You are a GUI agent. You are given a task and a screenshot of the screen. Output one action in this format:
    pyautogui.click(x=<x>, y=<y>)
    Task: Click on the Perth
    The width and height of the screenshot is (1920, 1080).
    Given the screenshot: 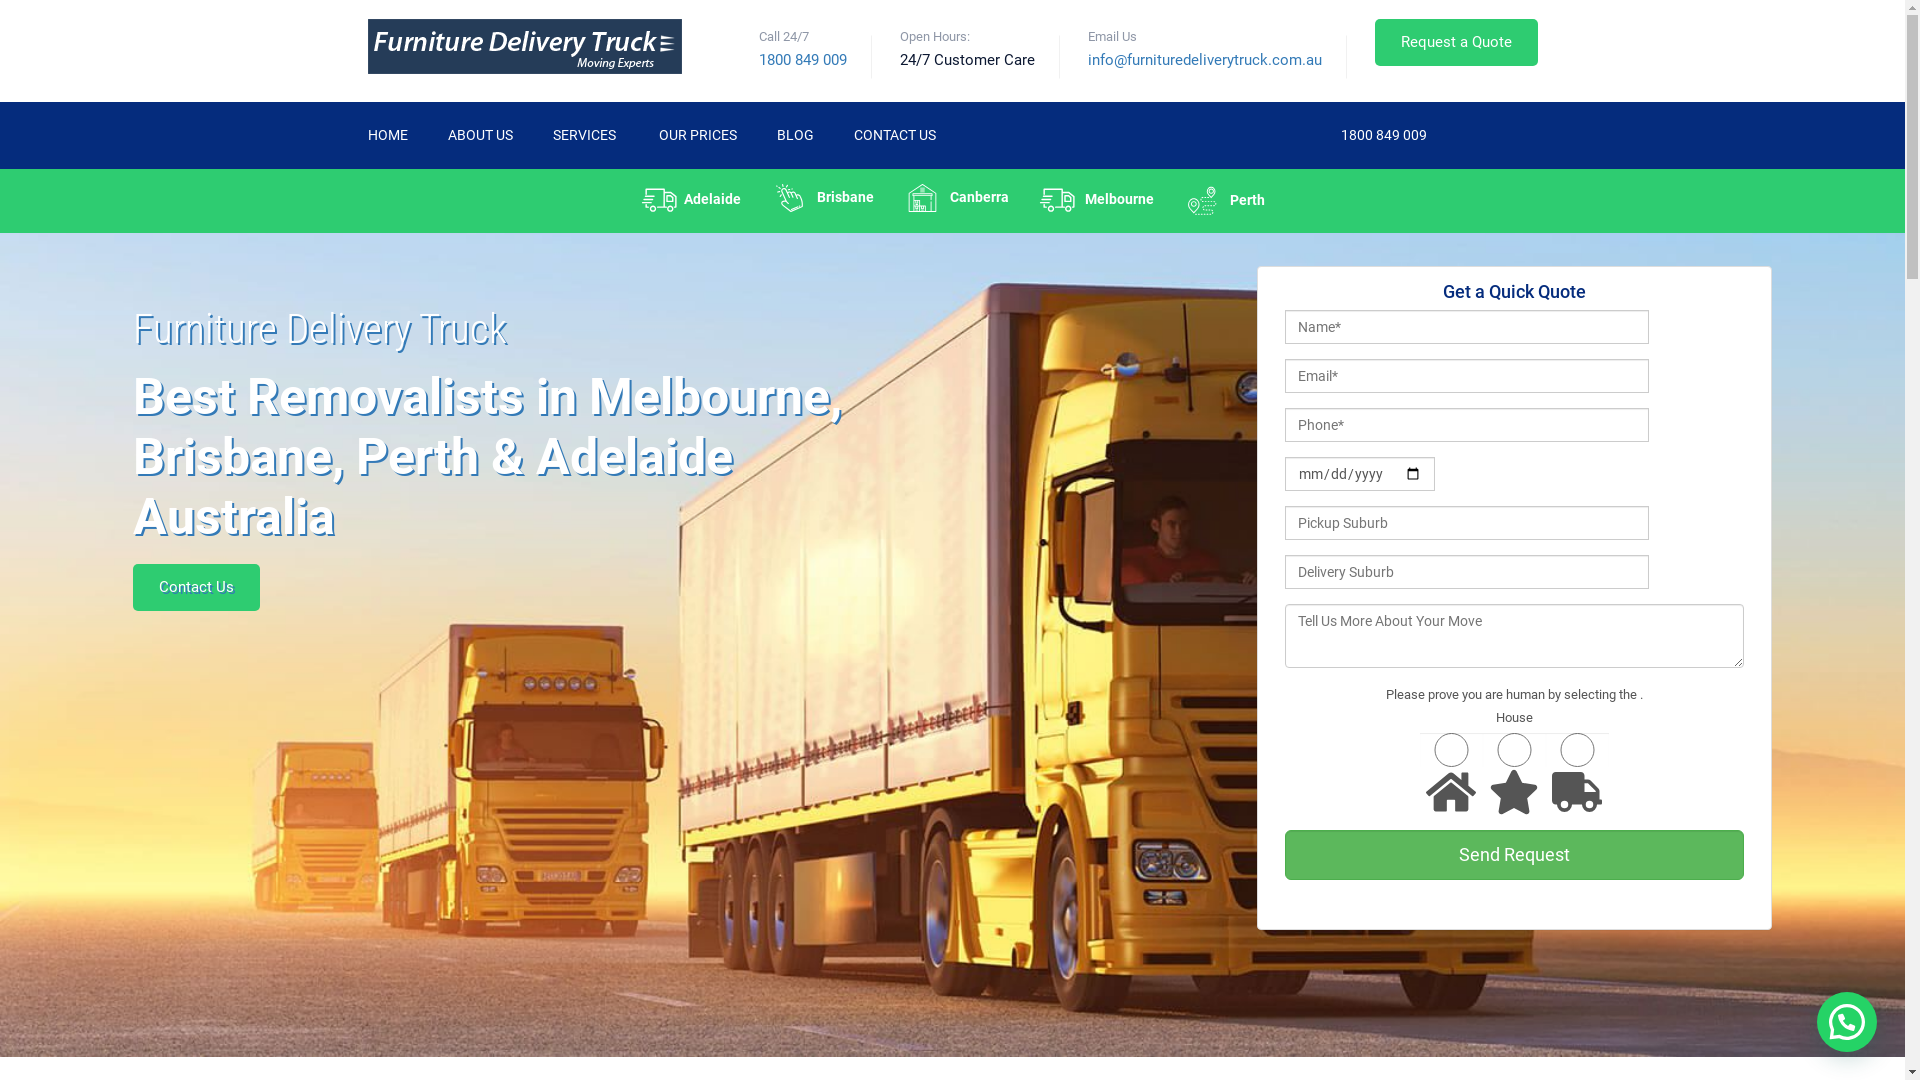 What is the action you would take?
    pyautogui.click(x=1224, y=200)
    